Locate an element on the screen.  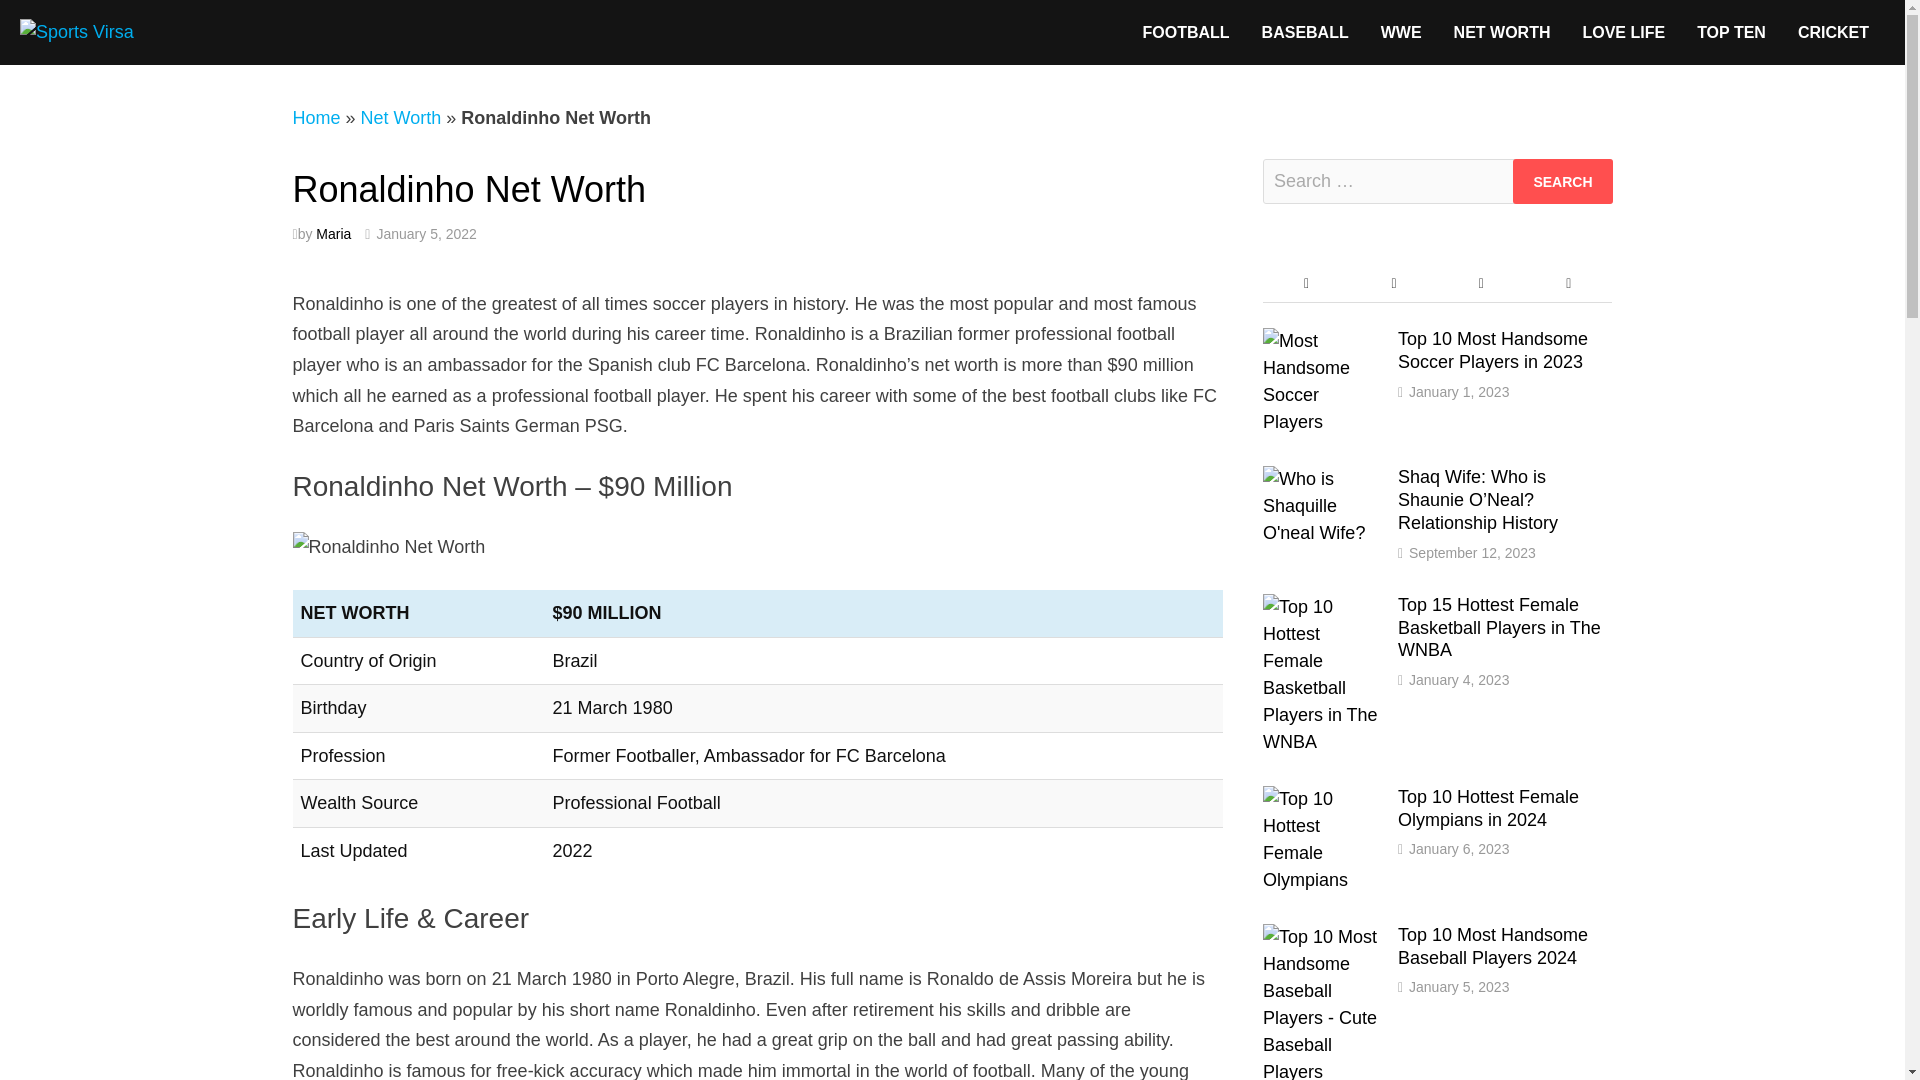
TOP TEN is located at coordinates (1731, 32).